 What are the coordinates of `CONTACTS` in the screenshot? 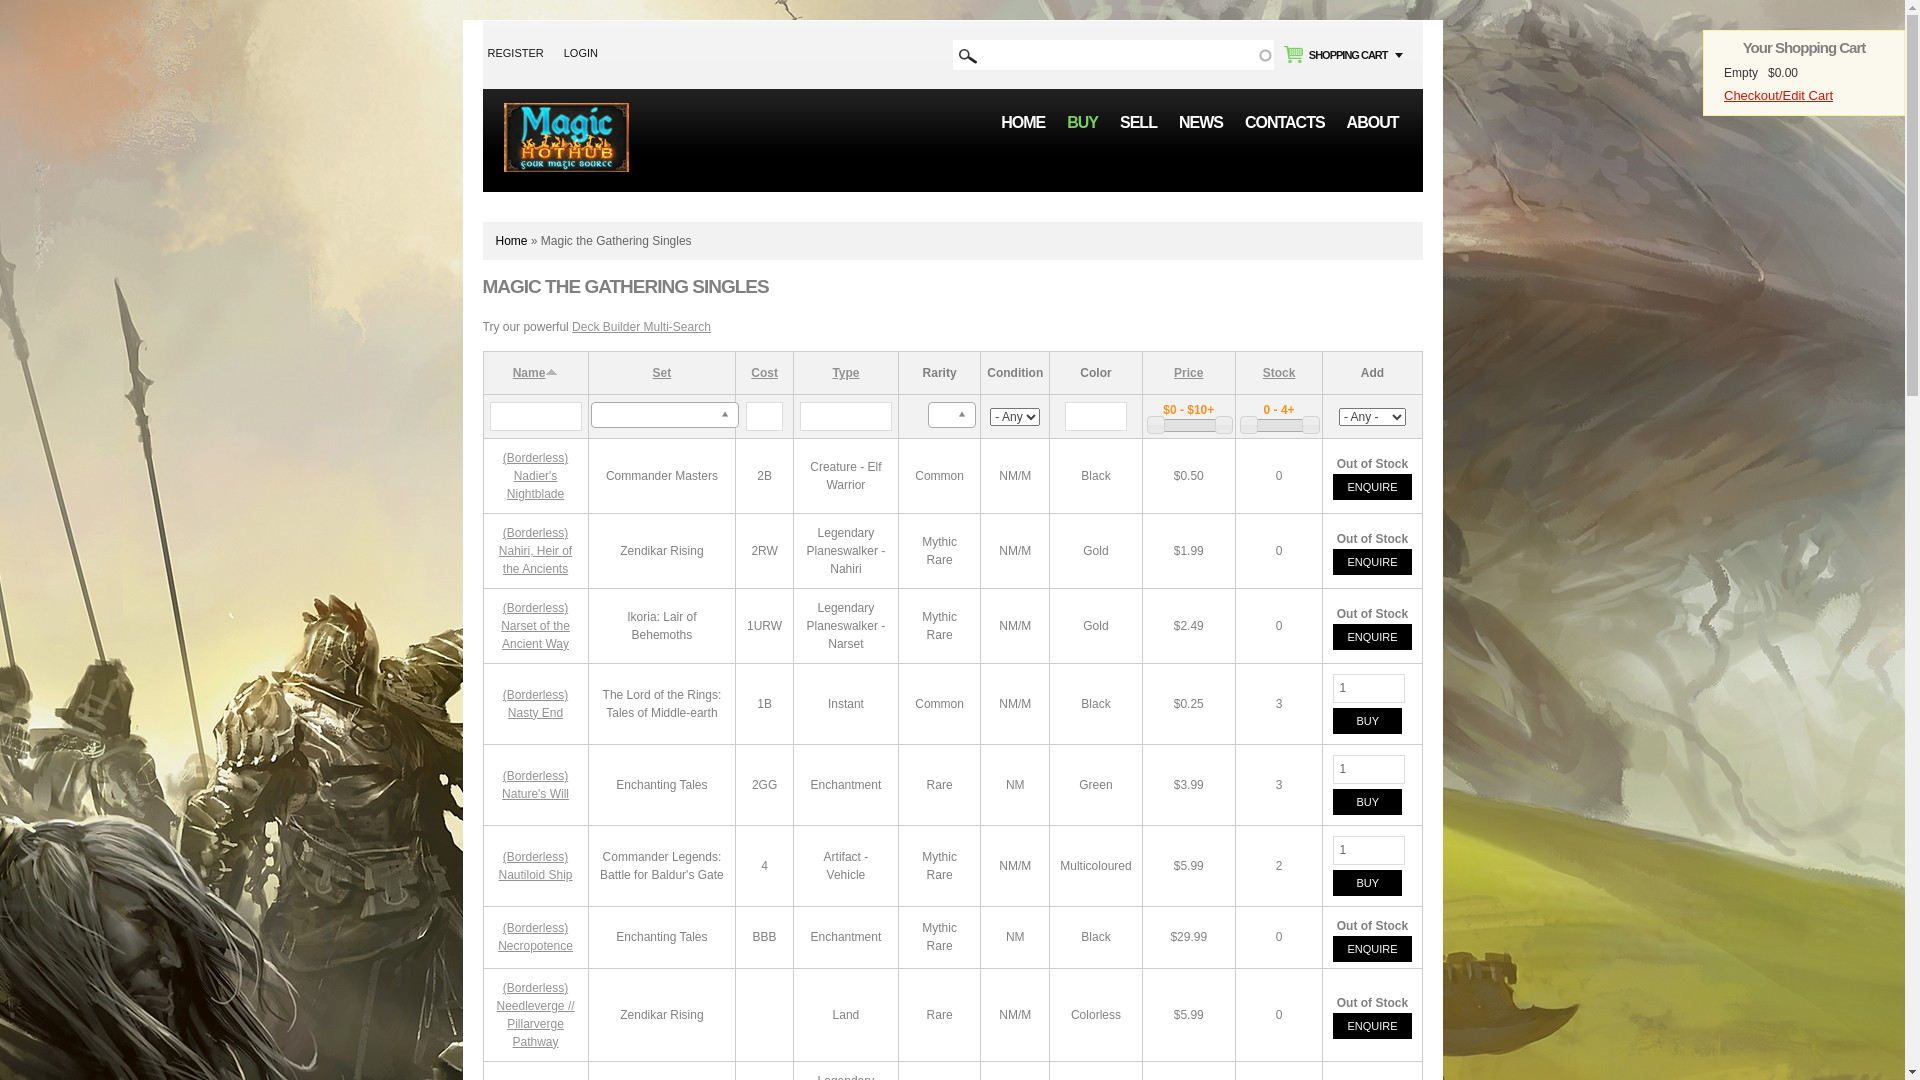 It's located at (1285, 123).